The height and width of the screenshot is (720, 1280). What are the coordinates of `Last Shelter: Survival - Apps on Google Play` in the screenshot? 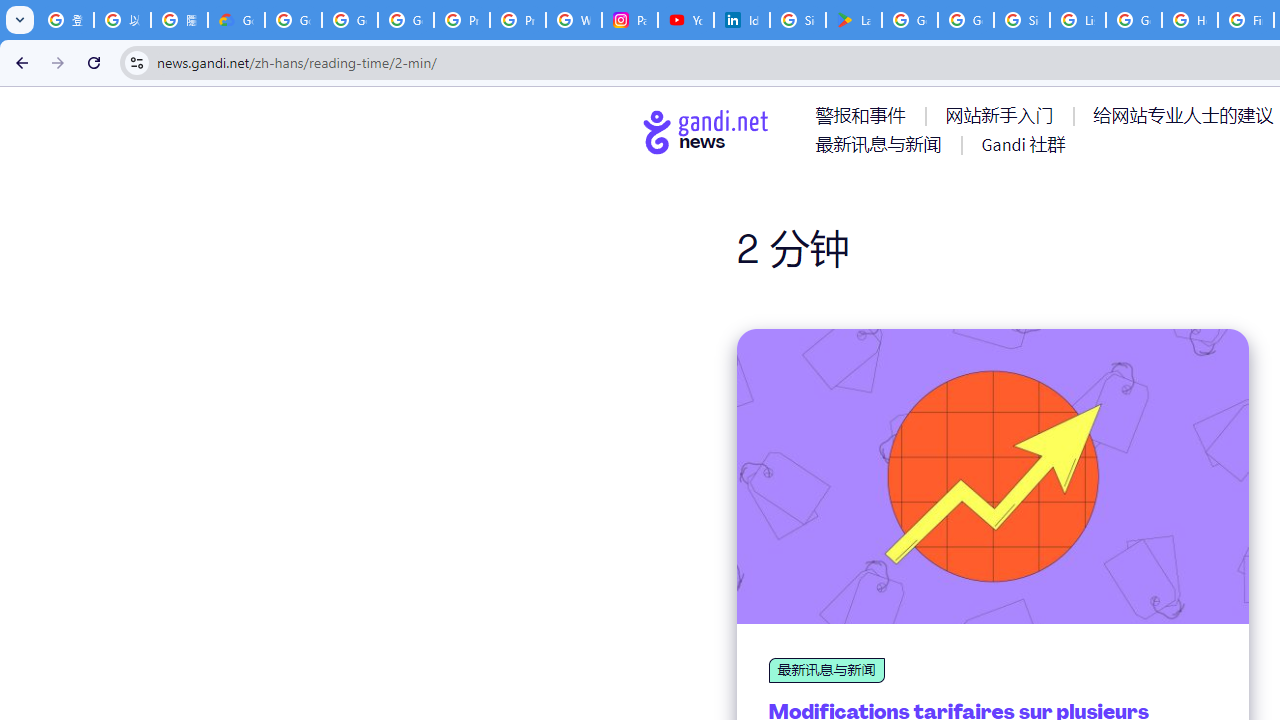 It's located at (853, 20).